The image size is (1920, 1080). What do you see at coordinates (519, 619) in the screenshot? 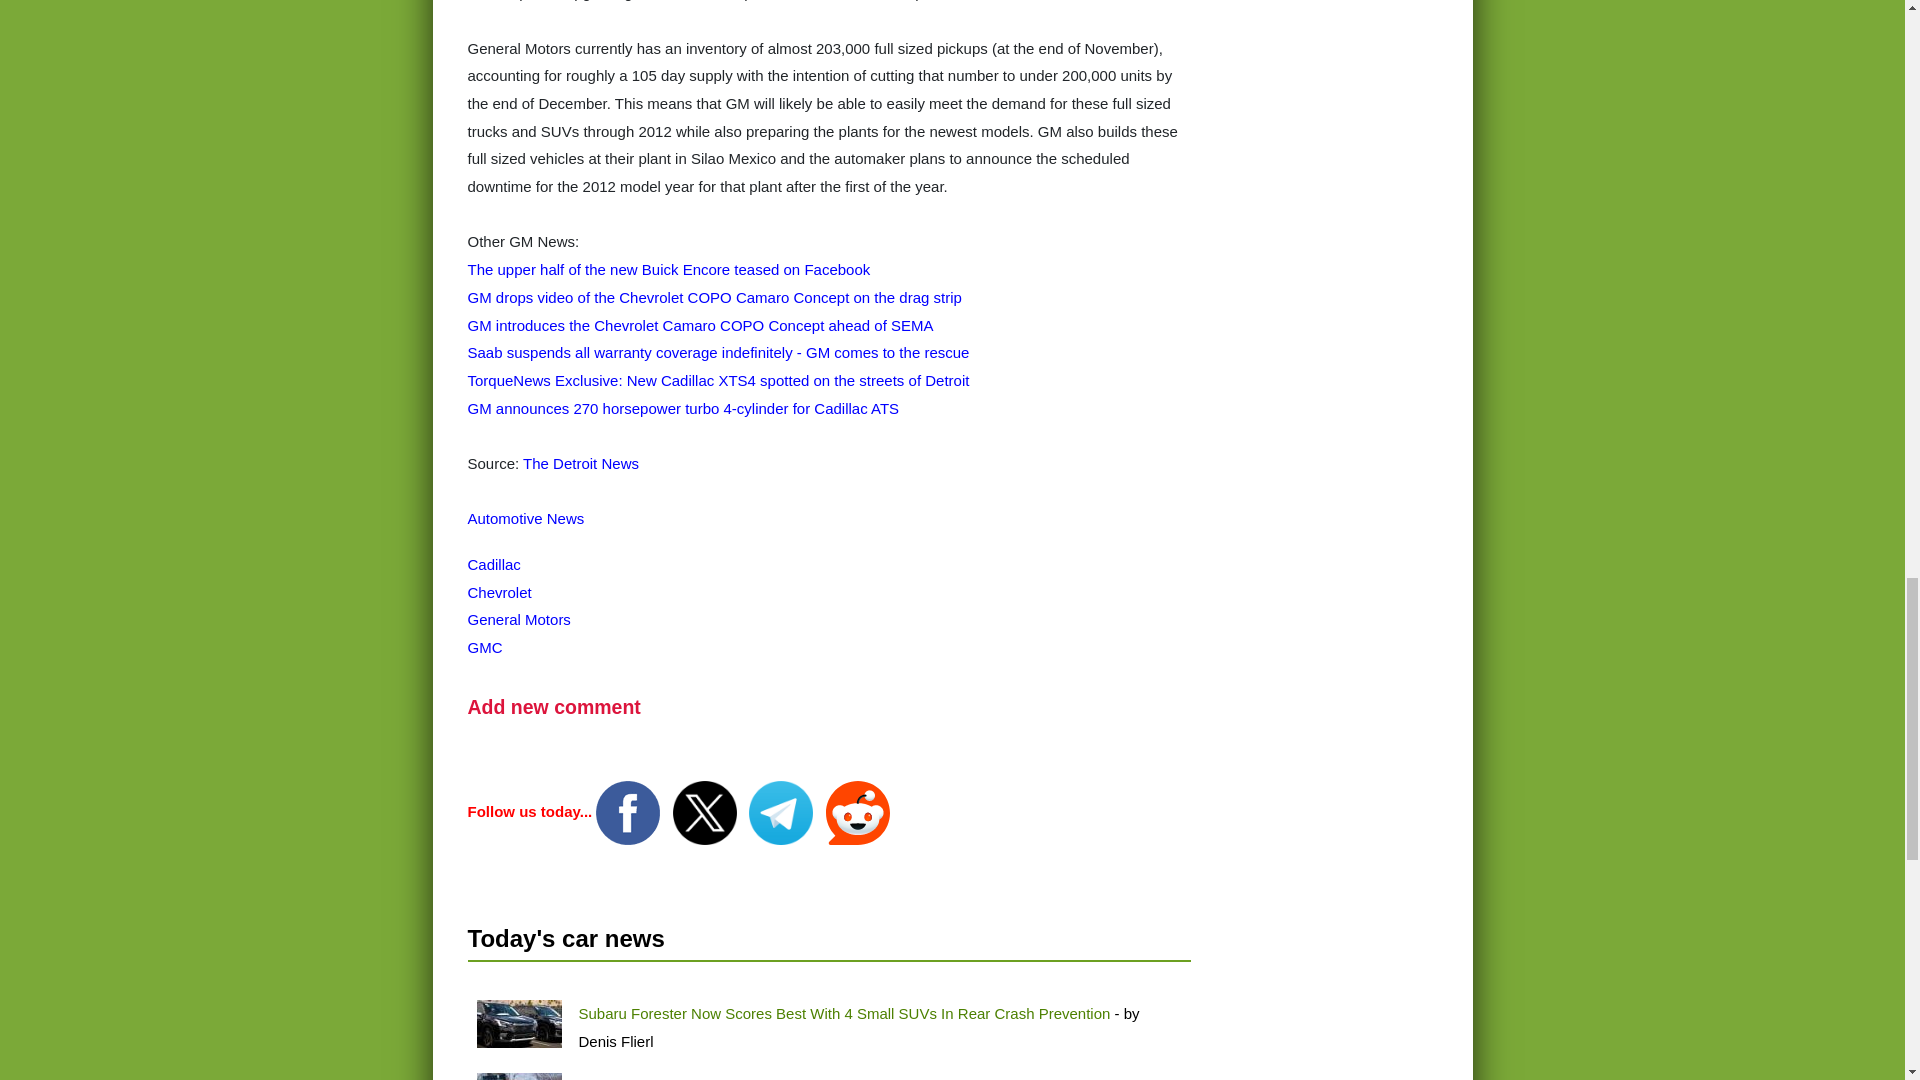
I see `General Motors` at bounding box center [519, 619].